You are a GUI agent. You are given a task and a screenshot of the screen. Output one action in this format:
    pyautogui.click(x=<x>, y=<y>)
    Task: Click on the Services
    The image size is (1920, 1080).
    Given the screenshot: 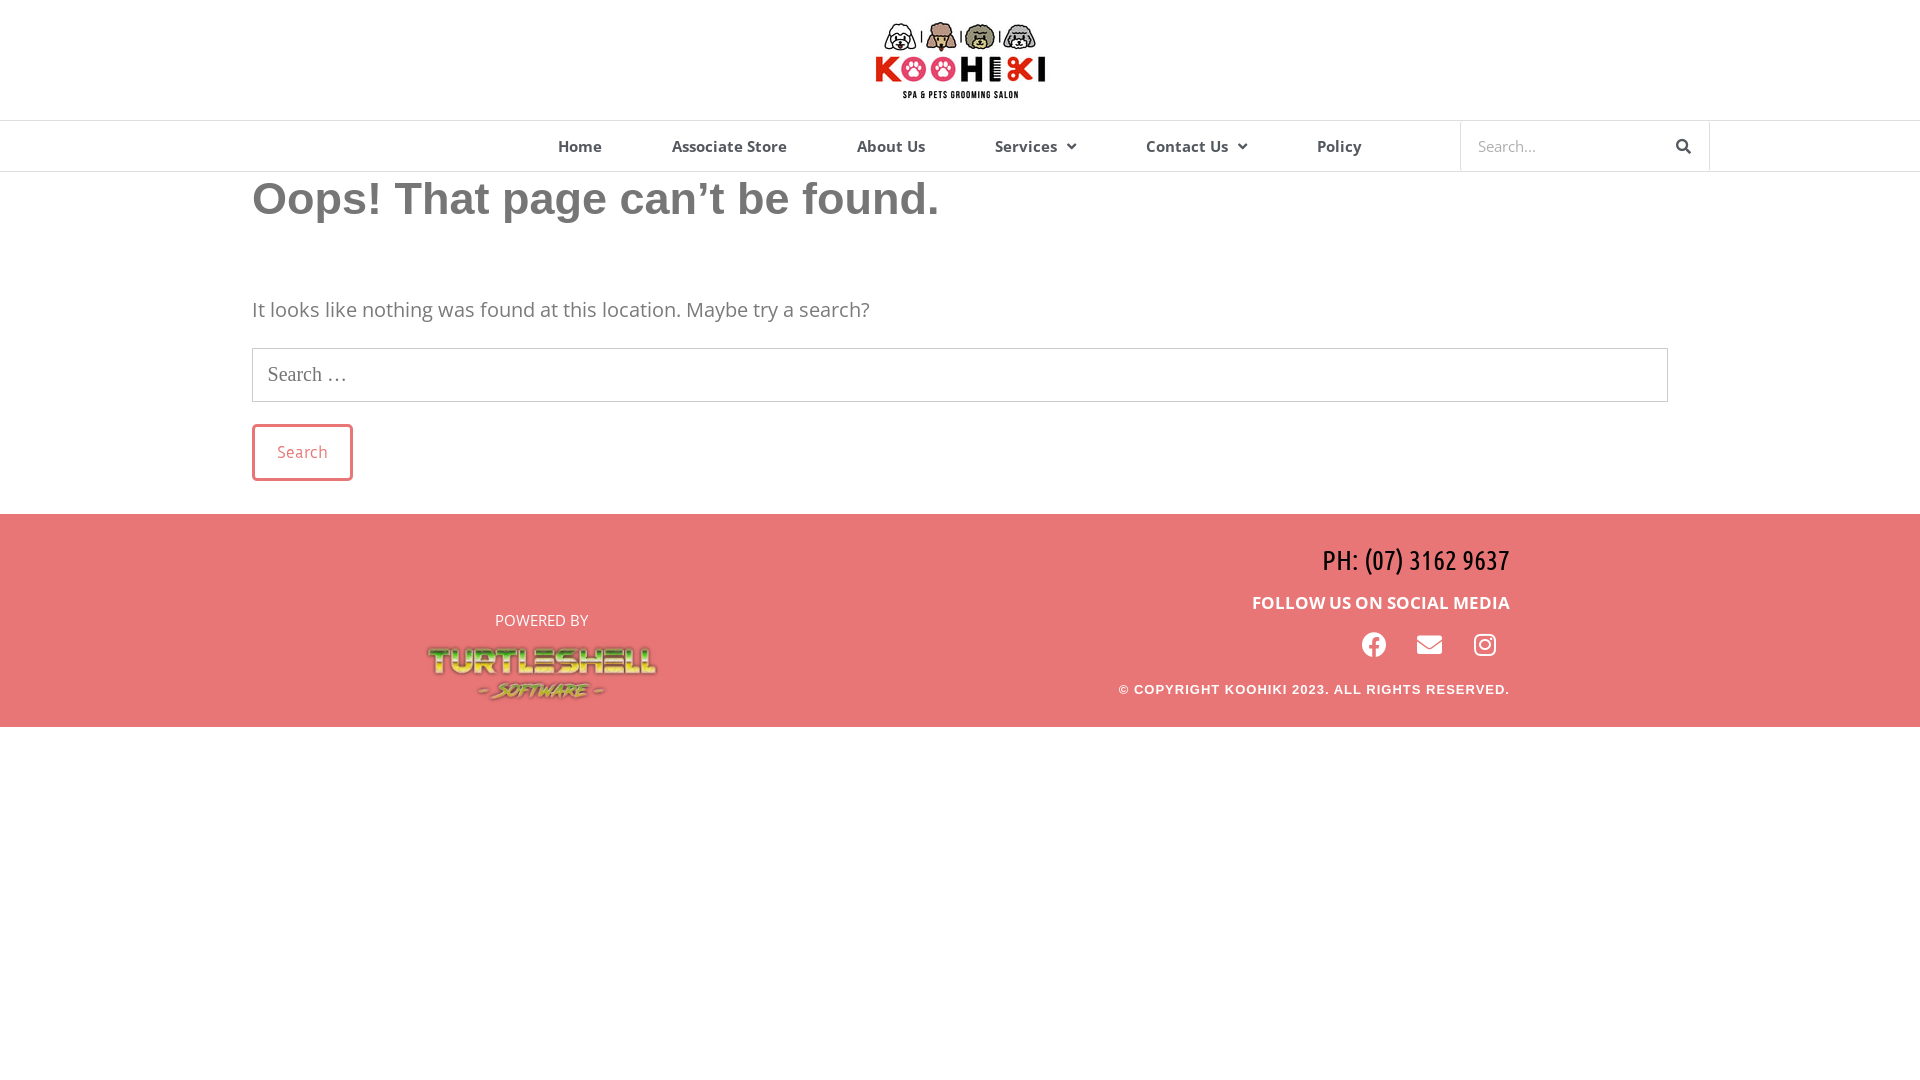 What is the action you would take?
    pyautogui.click(x=1036, y=146)
    